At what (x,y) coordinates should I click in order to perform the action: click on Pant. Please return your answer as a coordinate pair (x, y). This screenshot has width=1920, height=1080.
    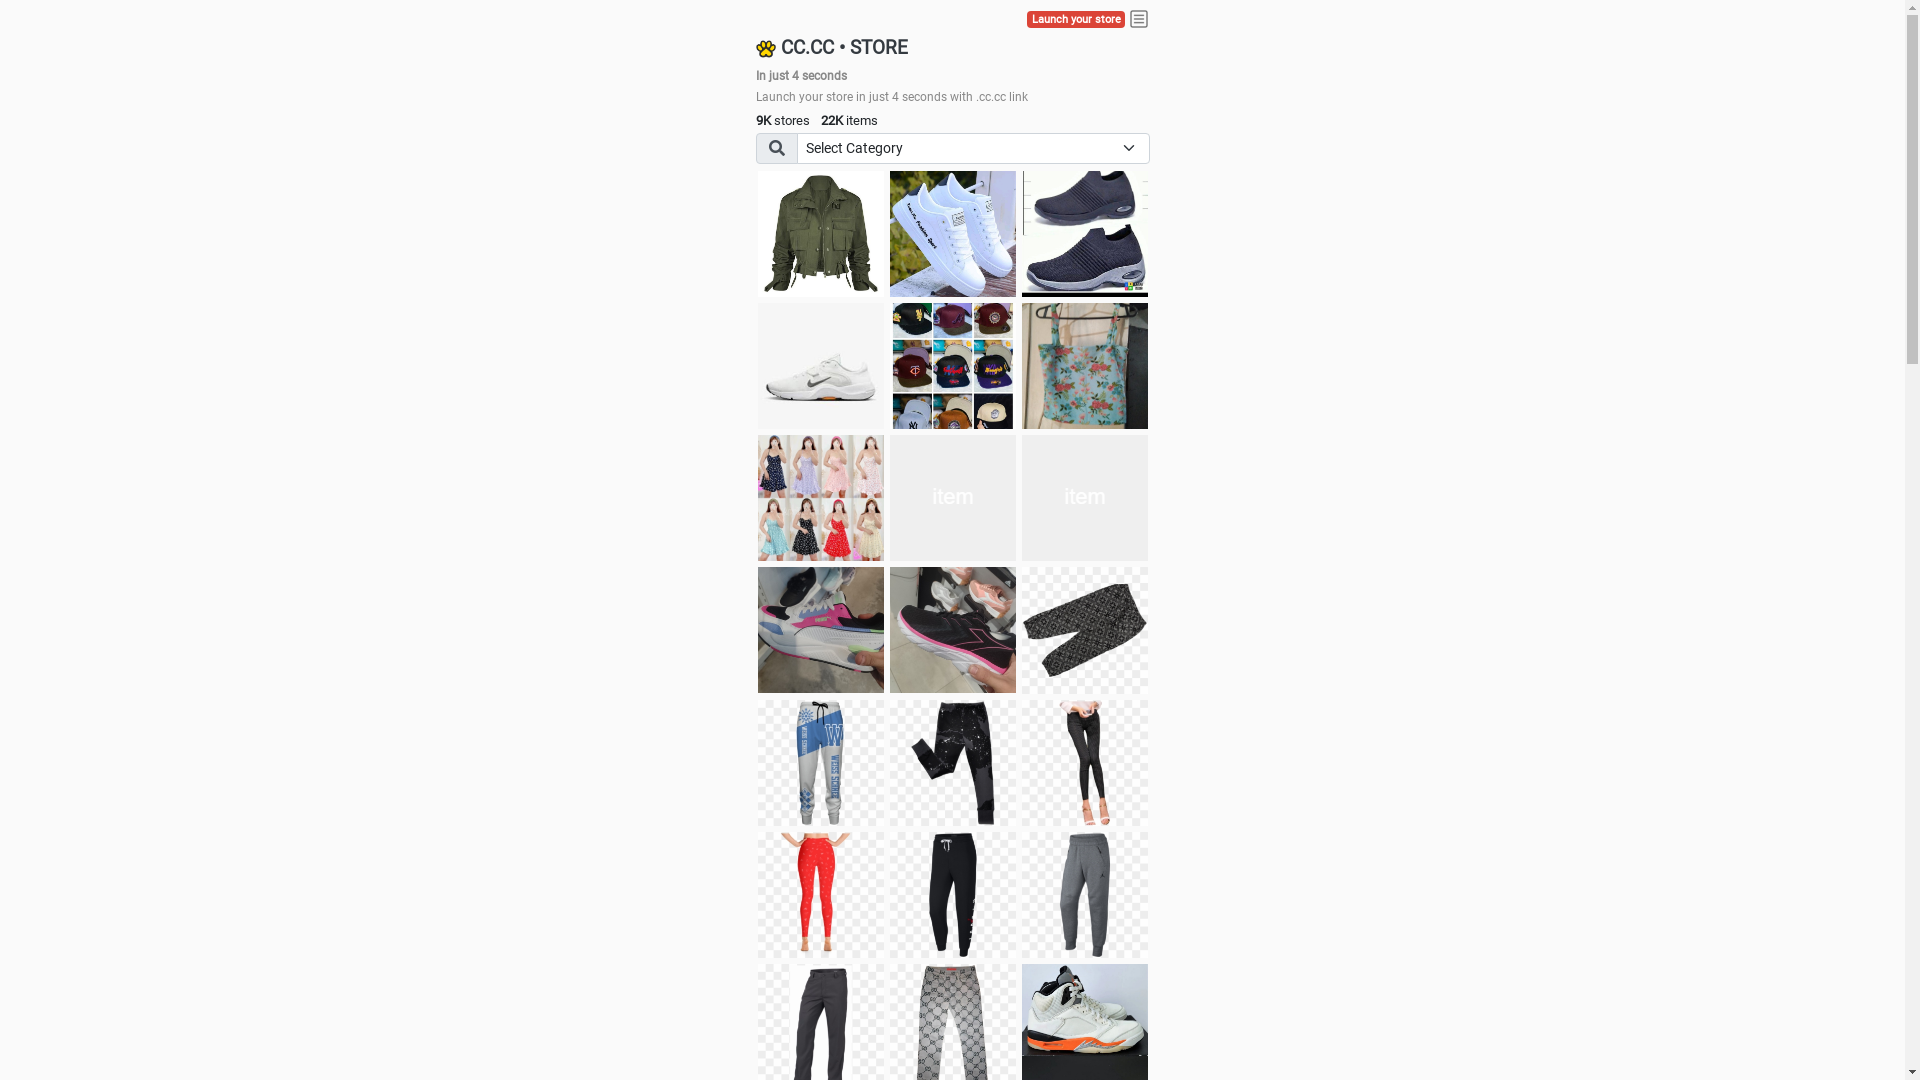
    Looking at the image, I should click on (821, 895).